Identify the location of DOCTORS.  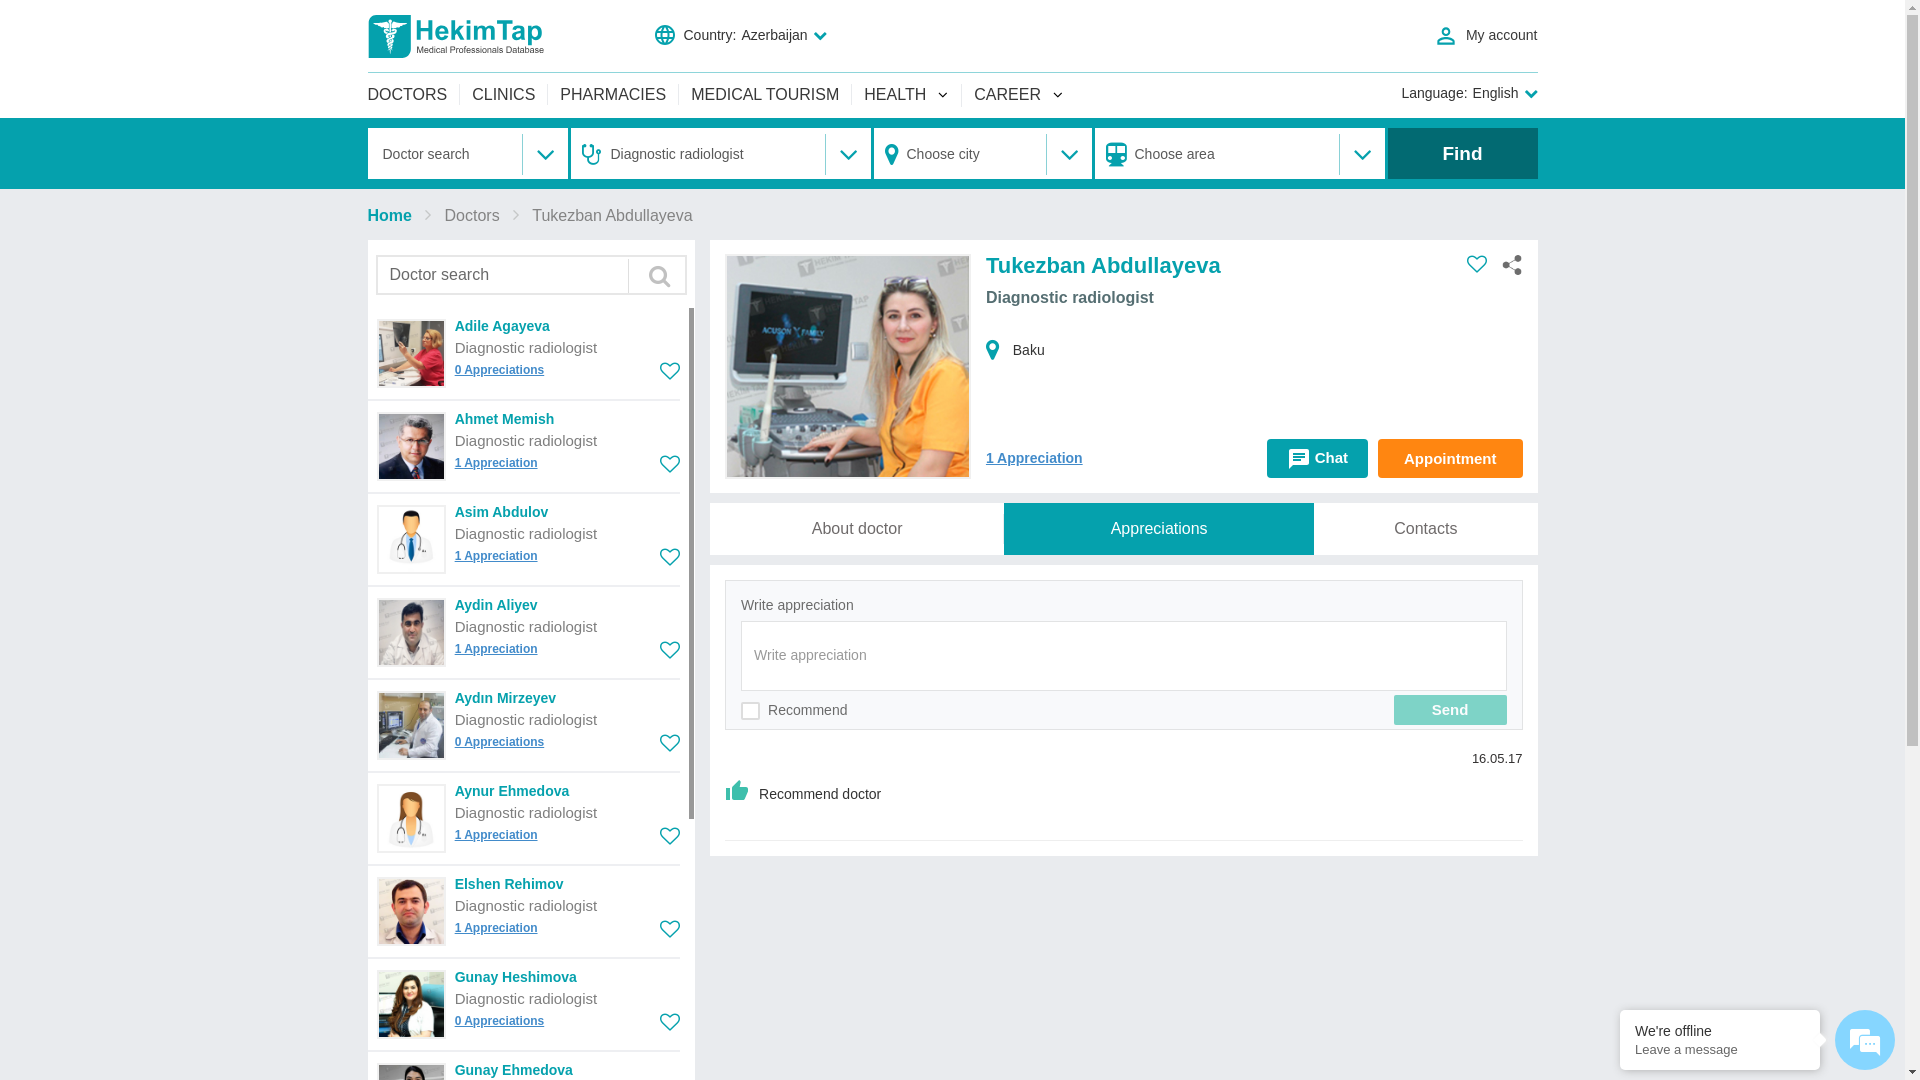
(414, 94).